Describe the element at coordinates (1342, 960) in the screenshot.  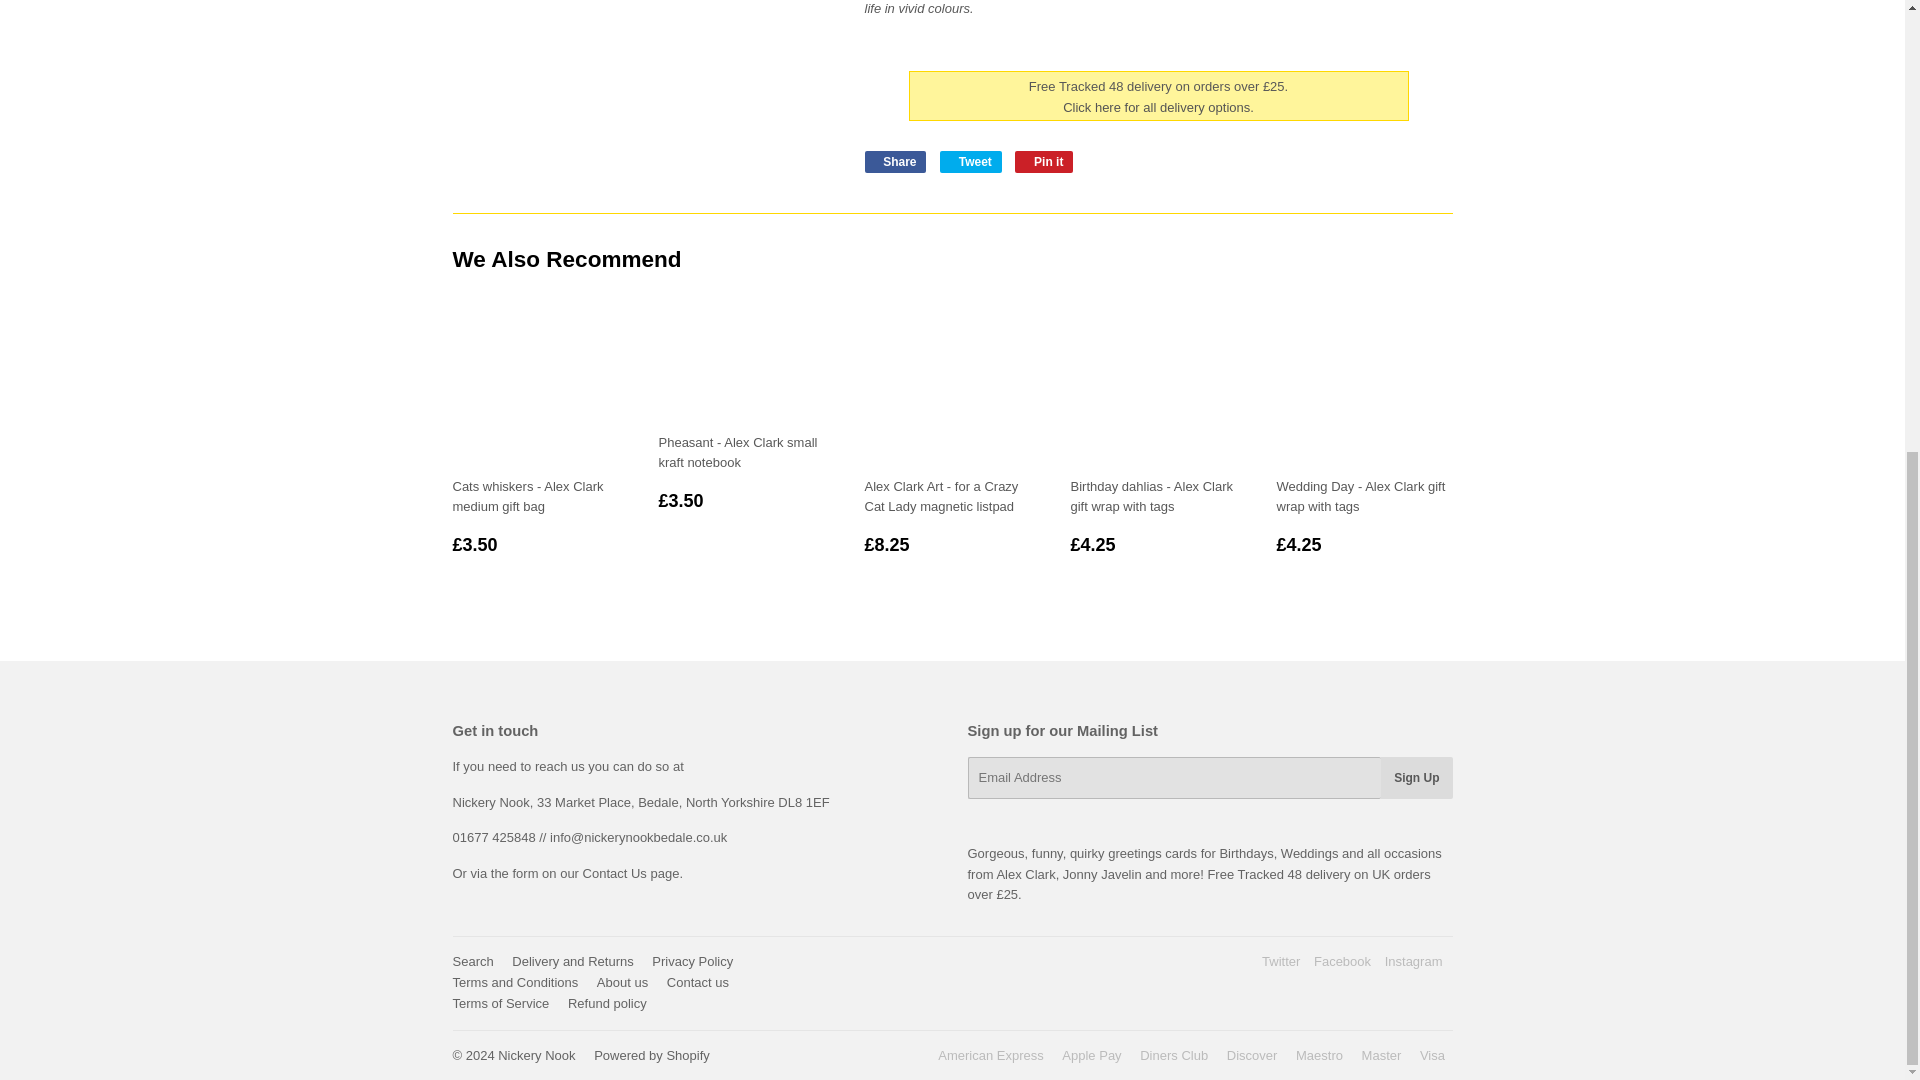
I see `Nickery Nook on Facebook` at that location.